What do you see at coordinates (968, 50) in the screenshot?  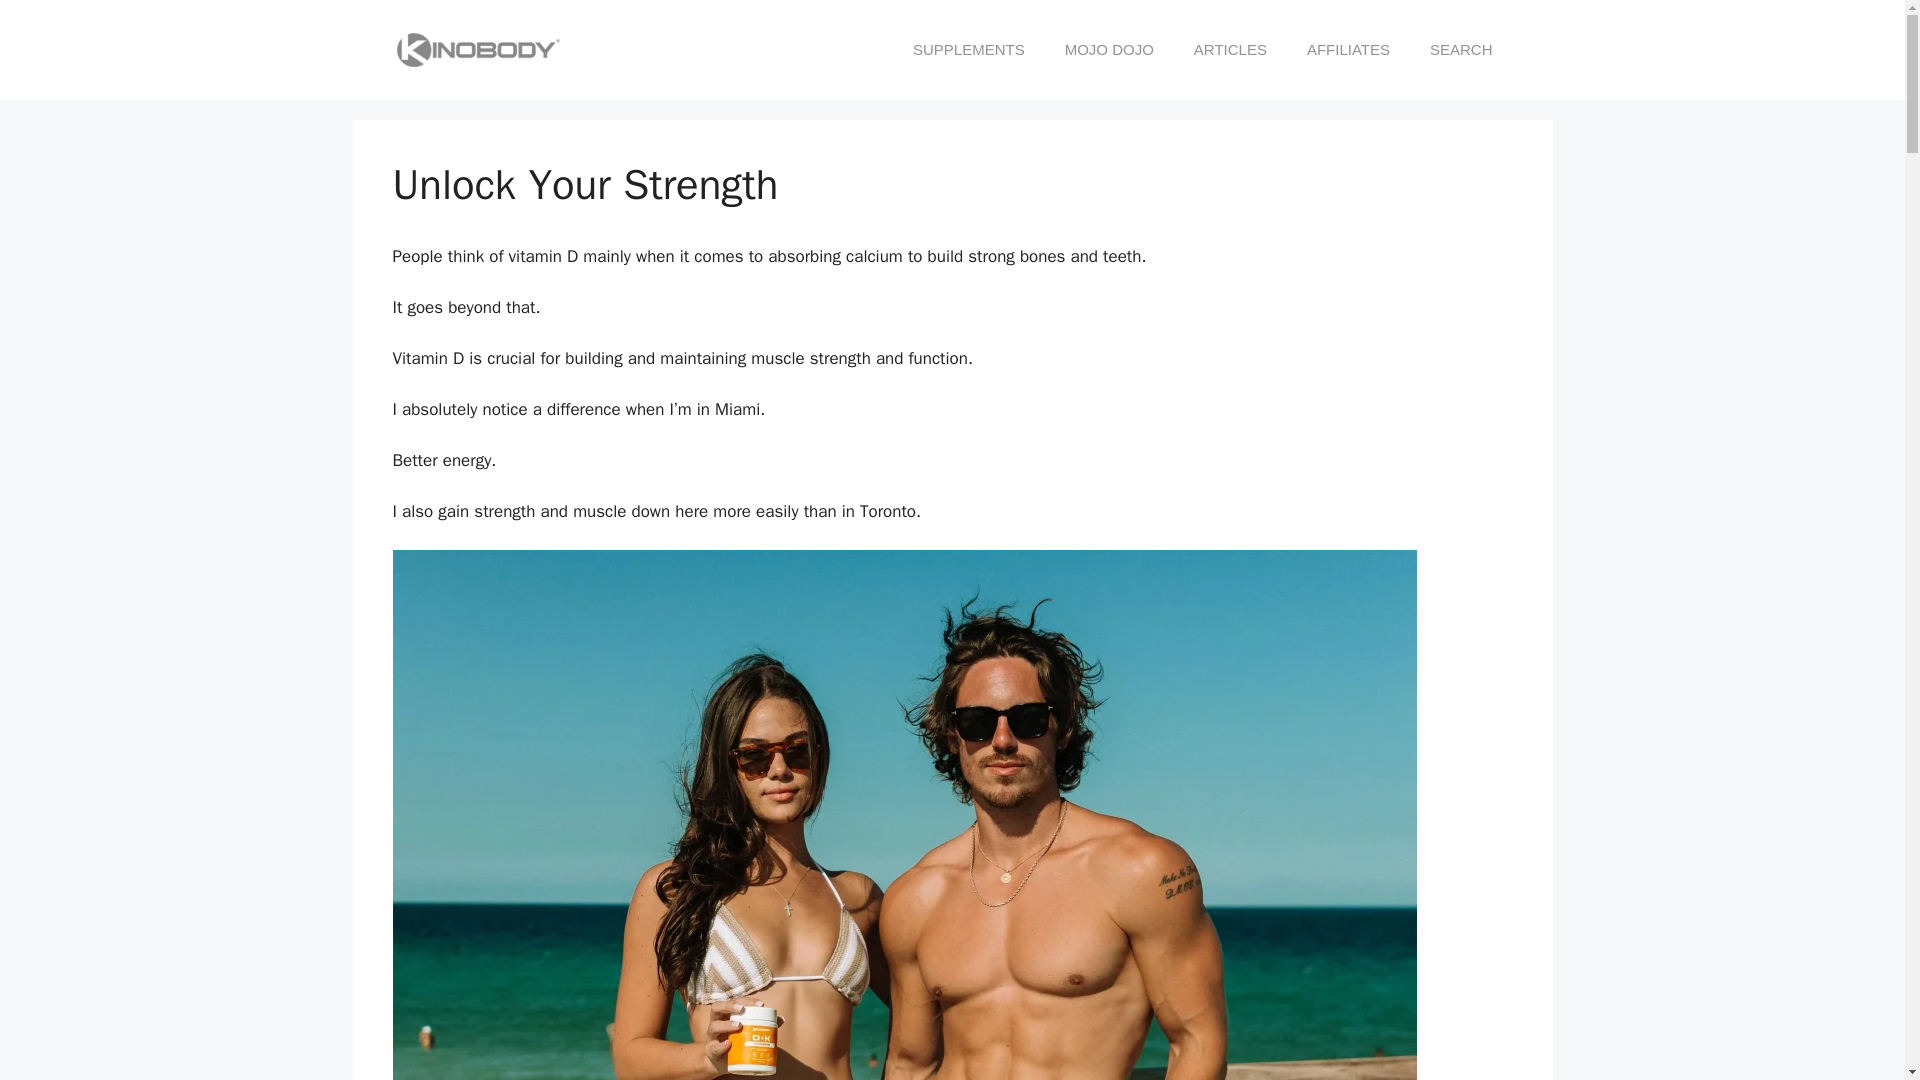 I see `SUPPLEMENTS` at bounding box center [968, 50].